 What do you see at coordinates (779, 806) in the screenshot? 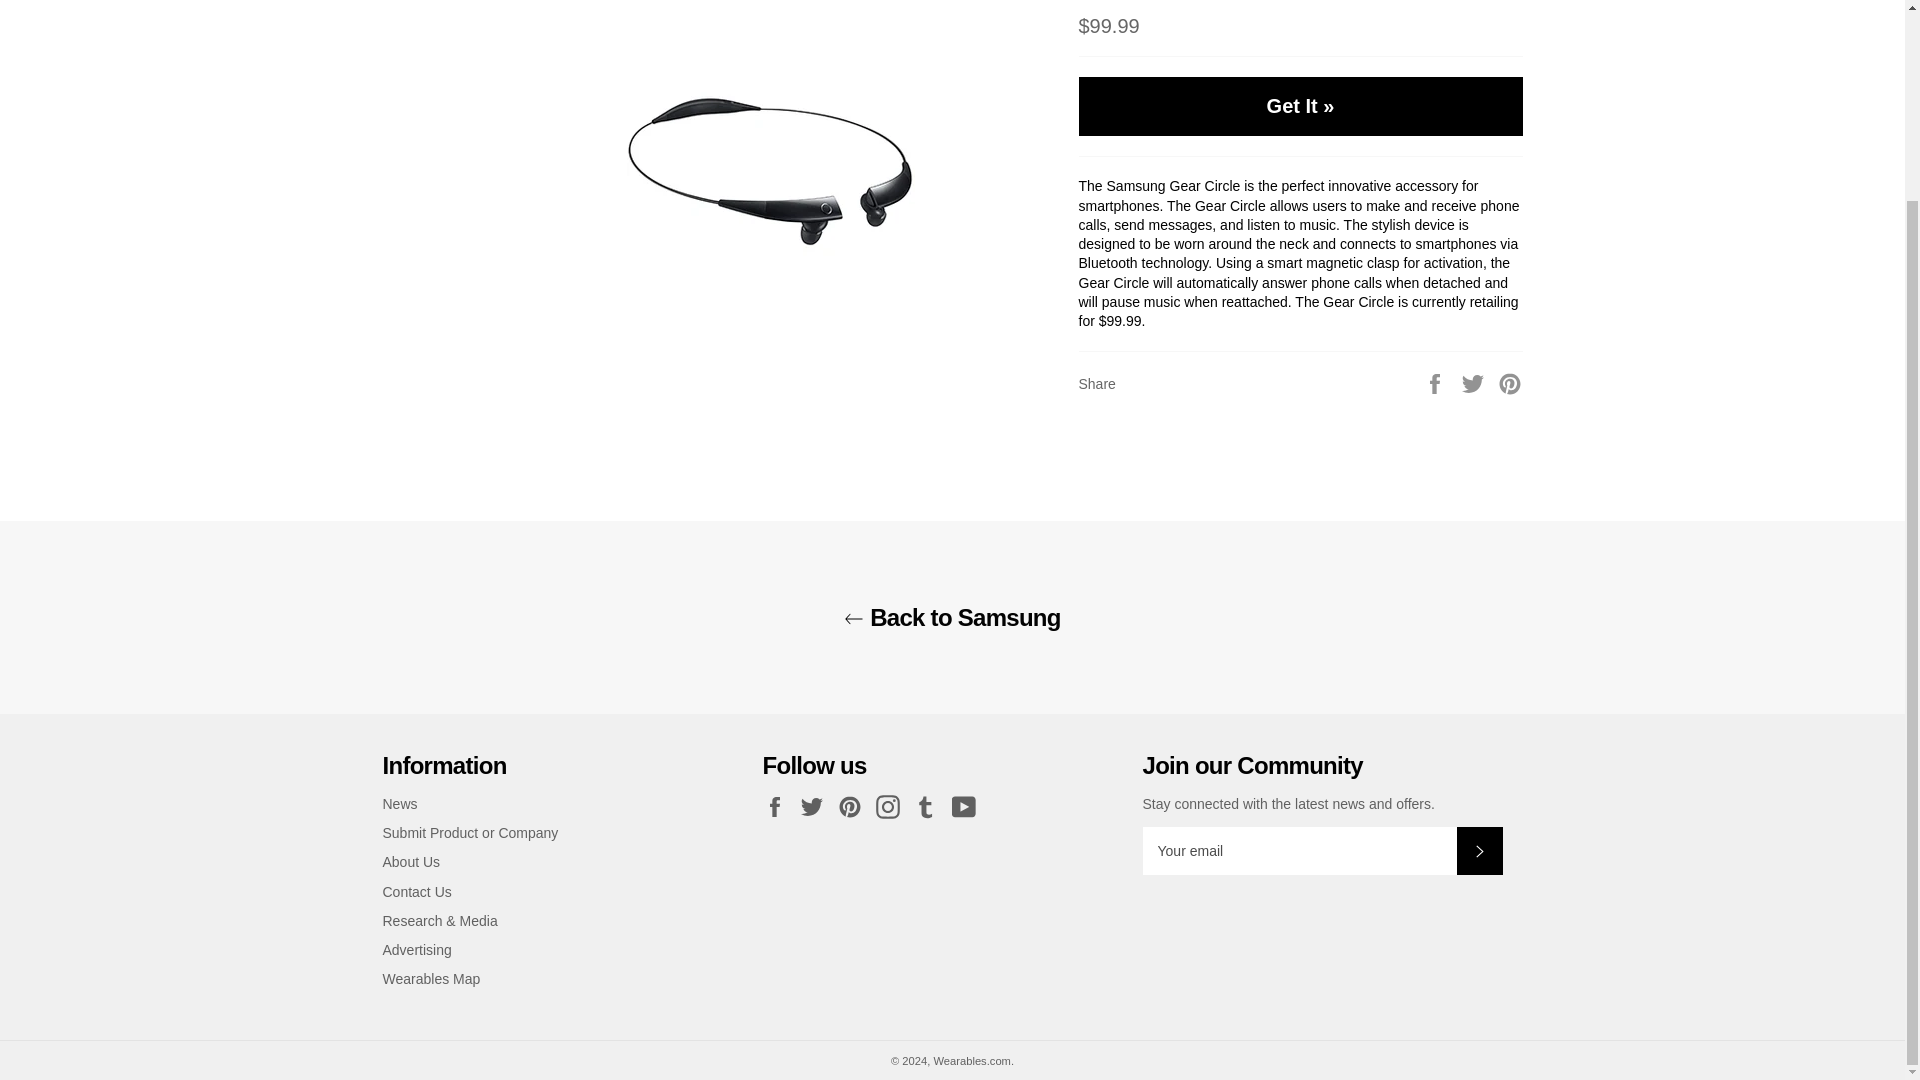
I see `Wearables.com on Facebook` at bounding box center [779, 806].